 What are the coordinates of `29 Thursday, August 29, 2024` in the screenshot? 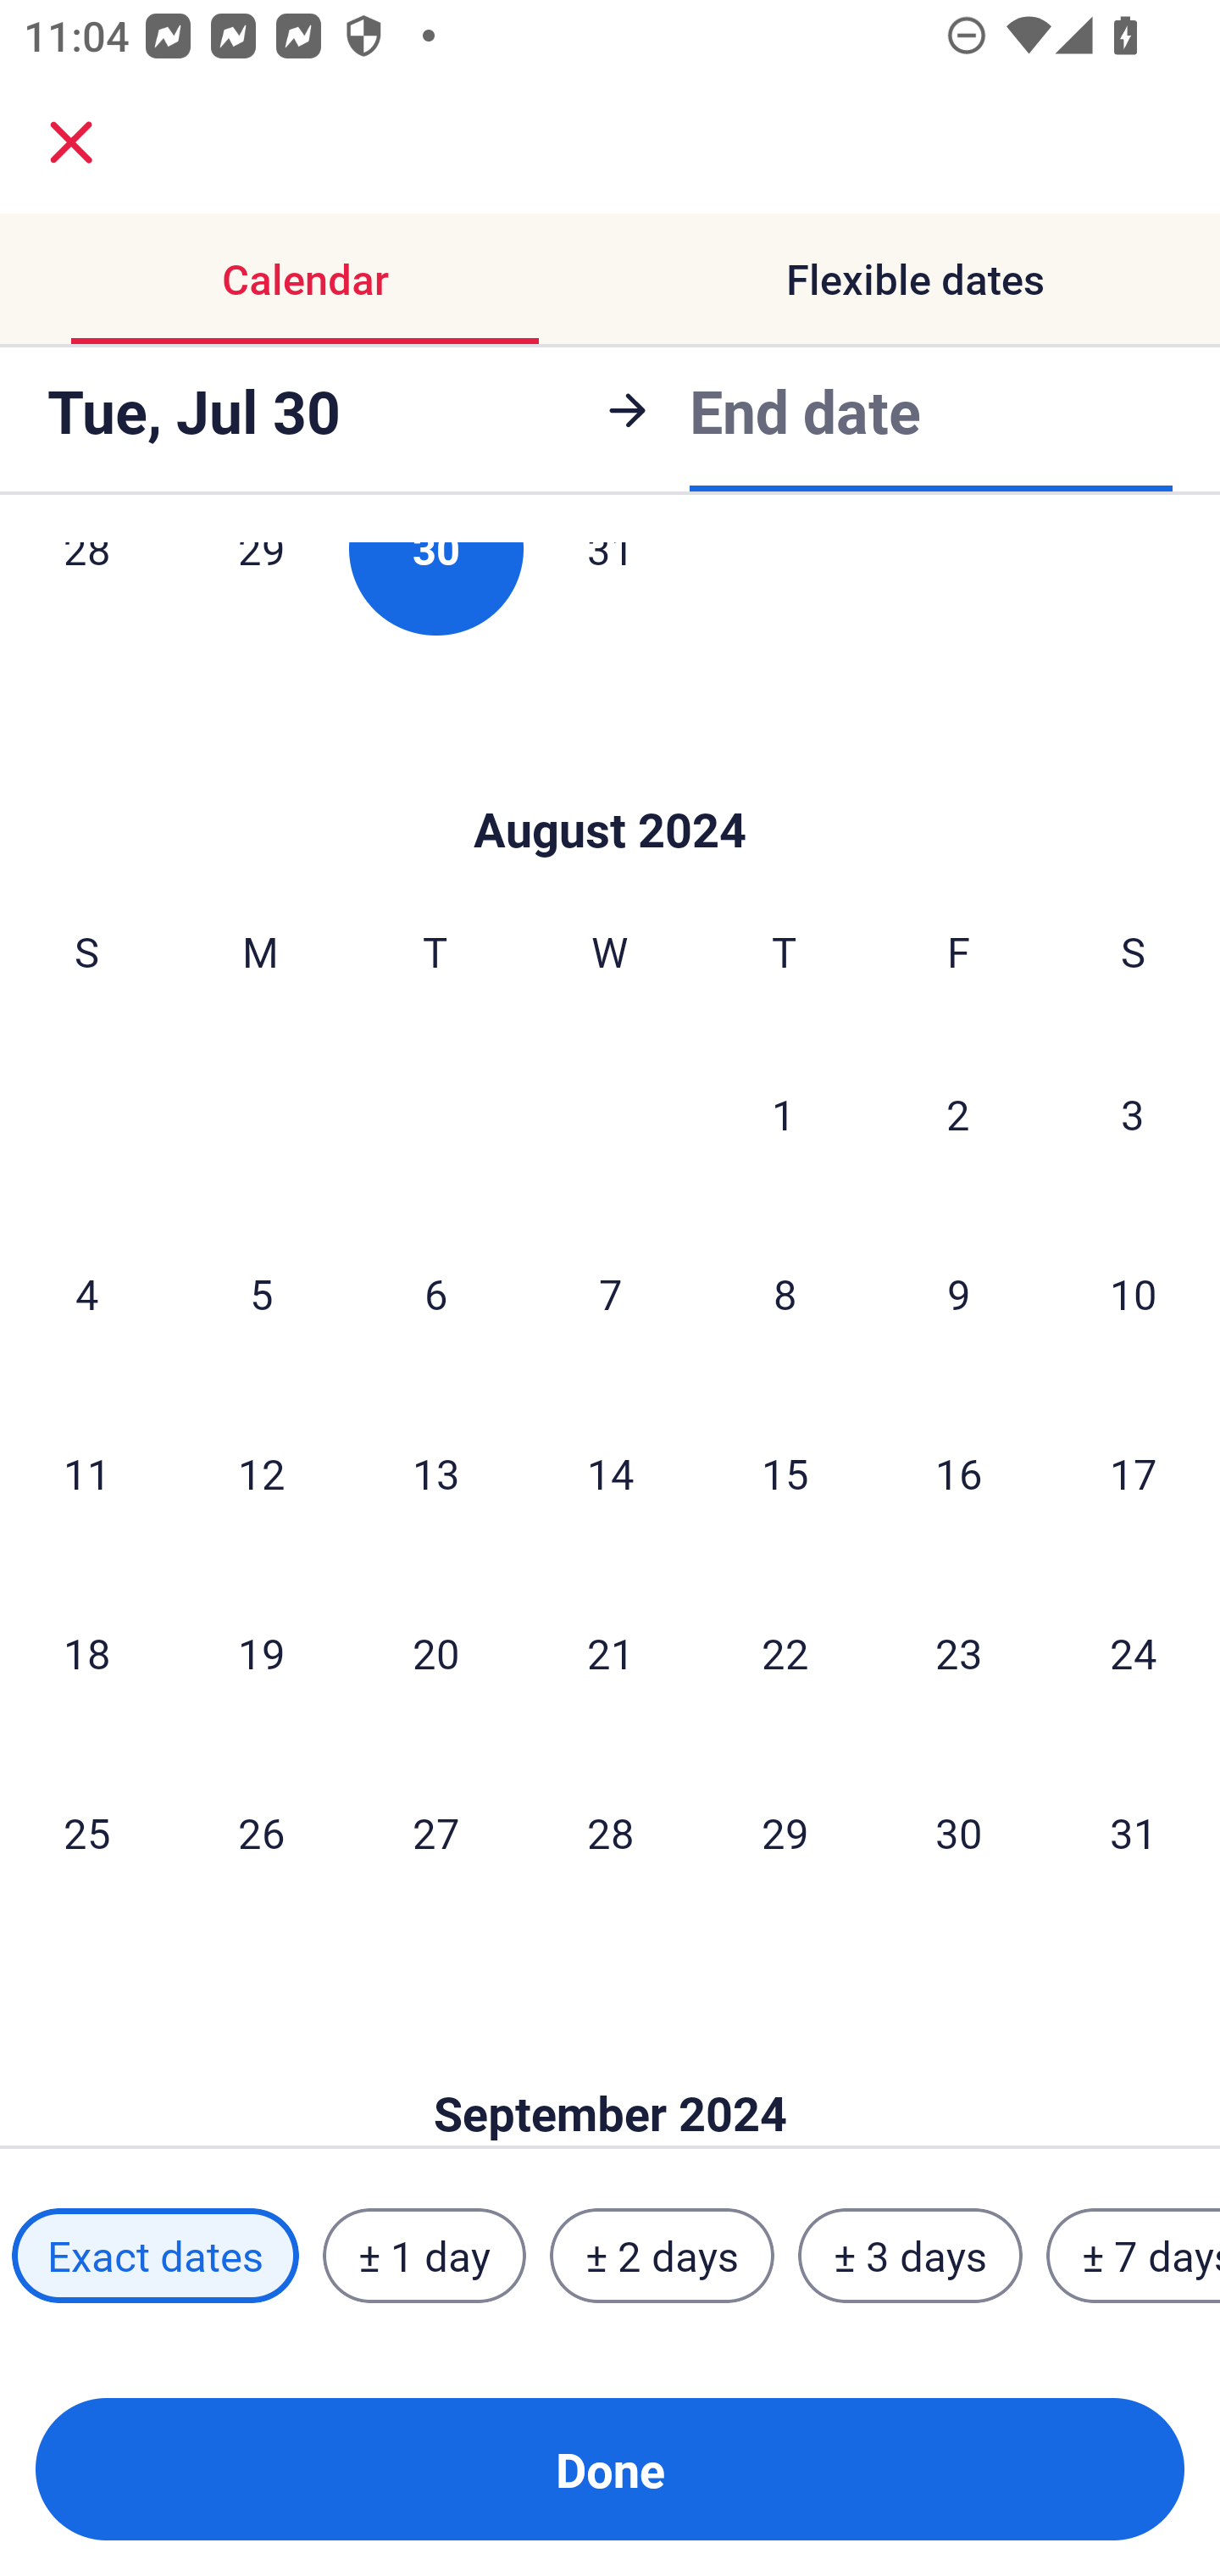 It's located at (785, 1832).